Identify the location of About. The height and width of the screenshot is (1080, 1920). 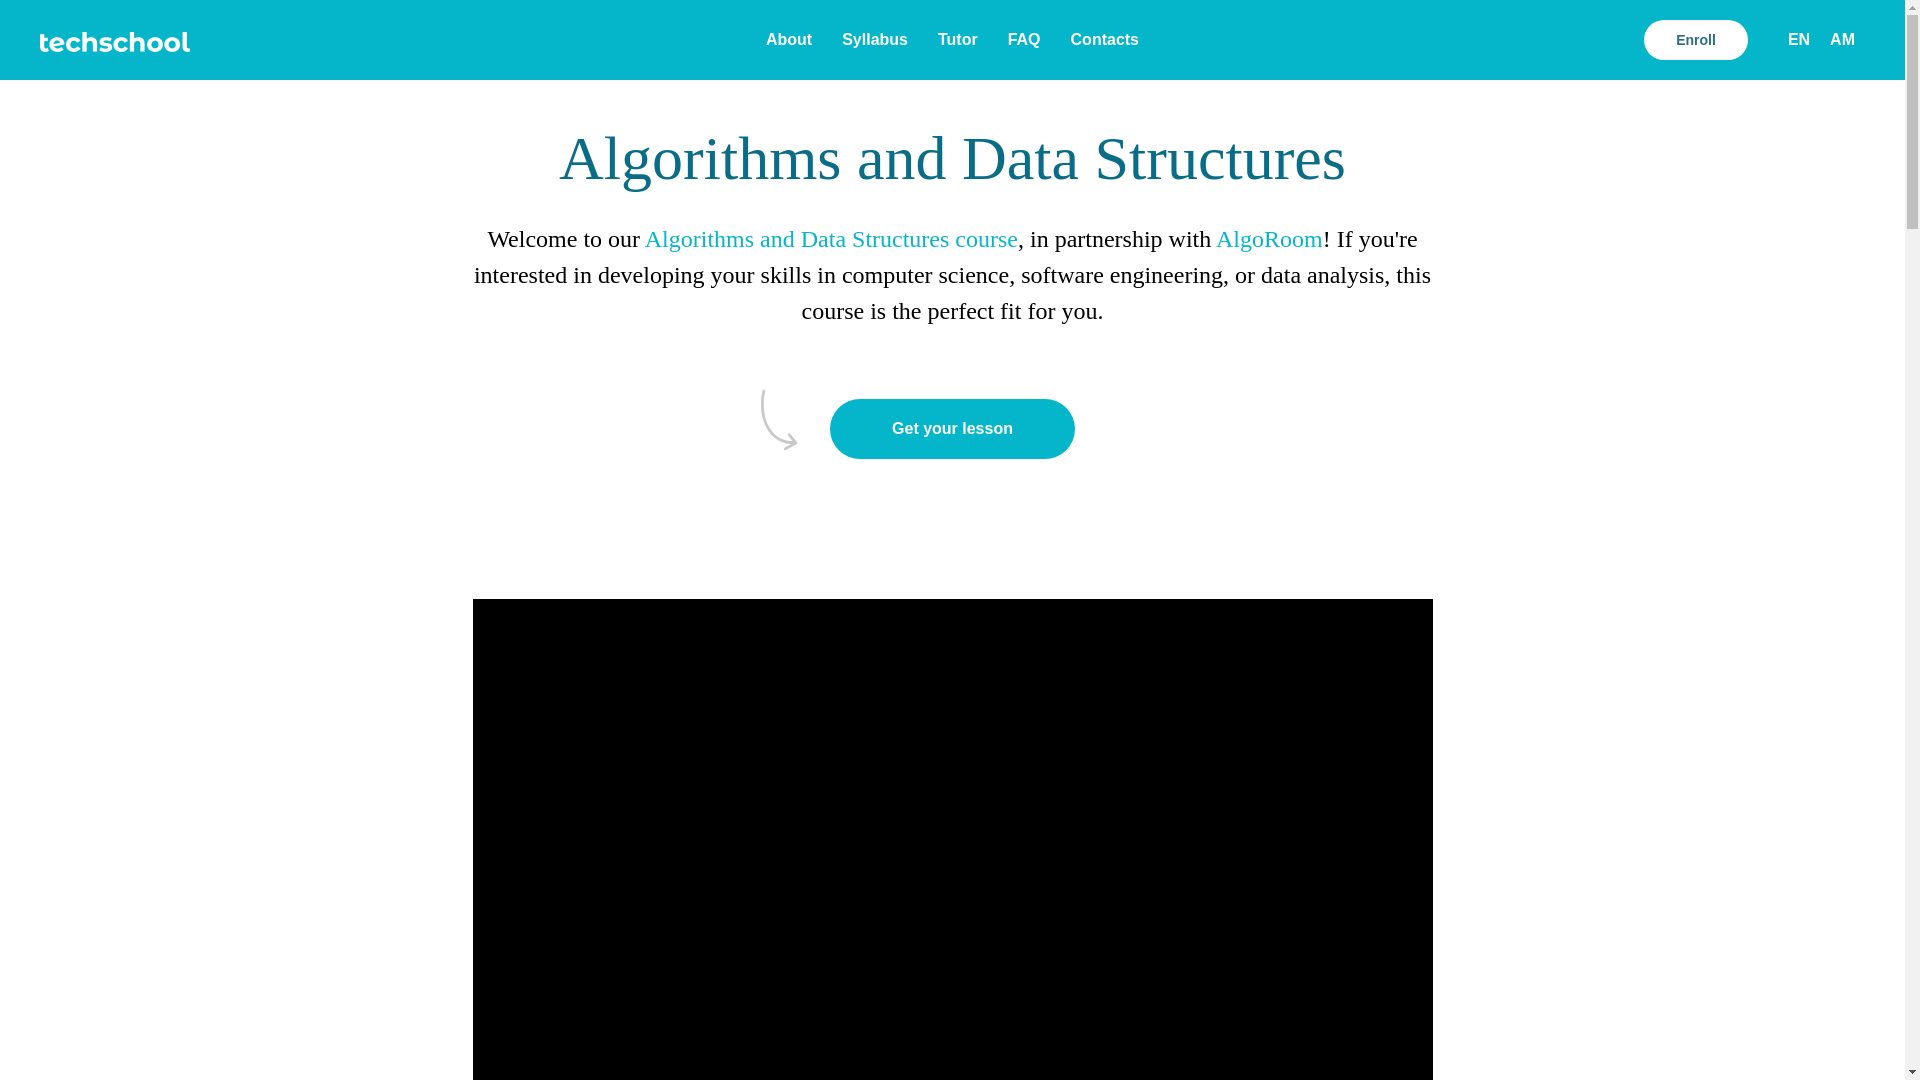
(789, 39).